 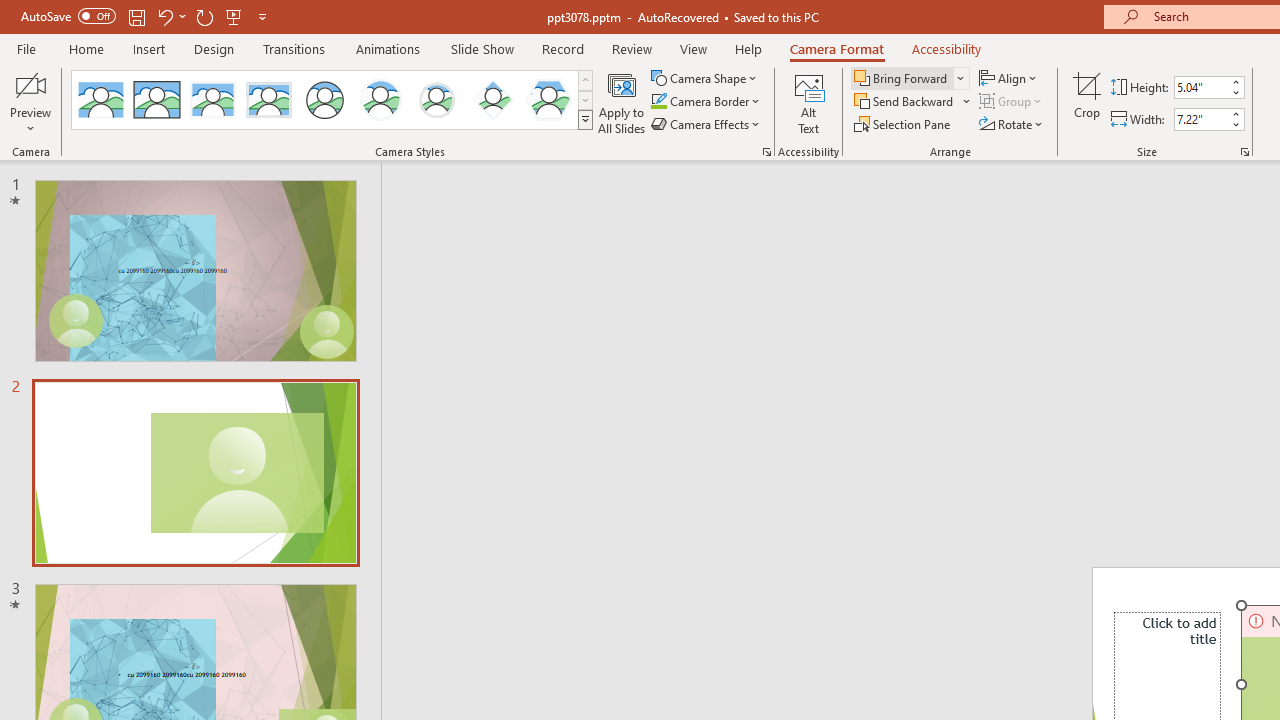 I want to click on Send Backward, so click(x=906, y=102).